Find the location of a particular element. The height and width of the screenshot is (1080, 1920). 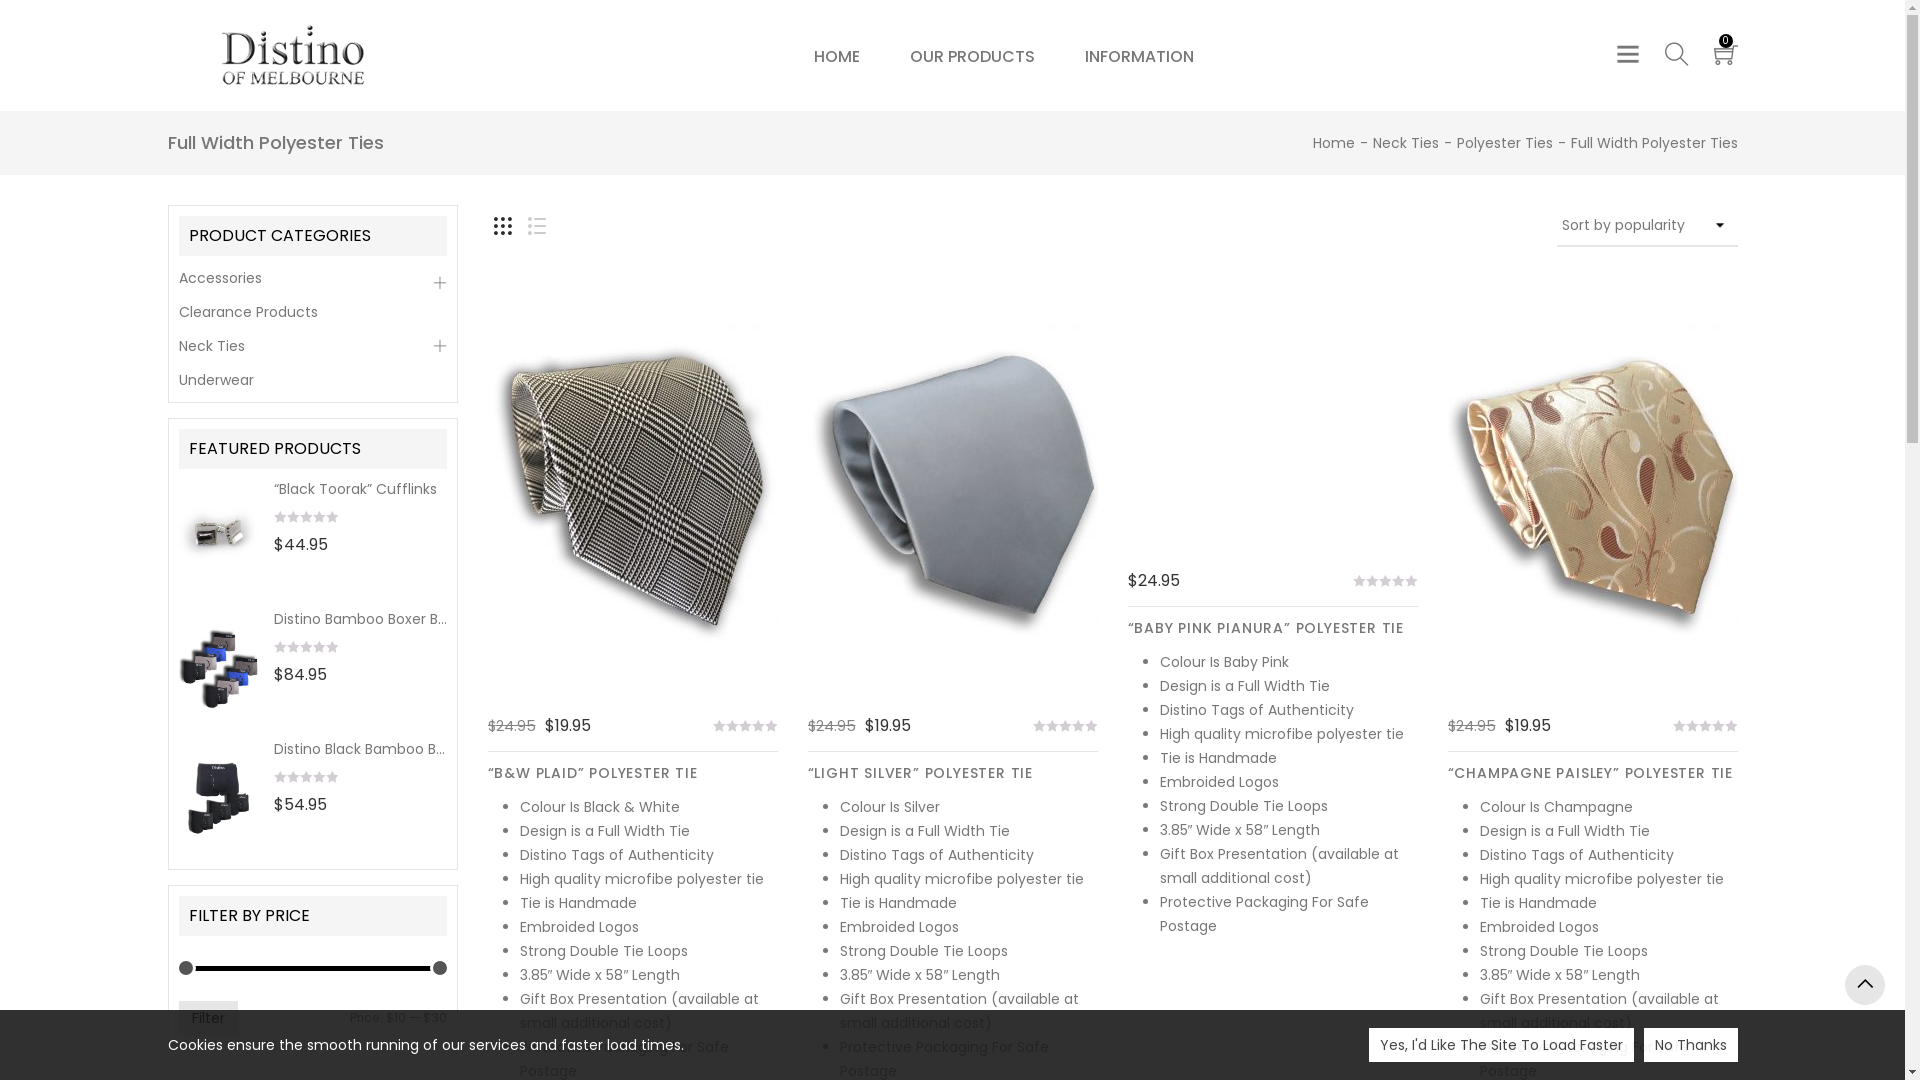

Yes, I'D Like The Site To Load Faster is located at coordinates (1500, 1045).